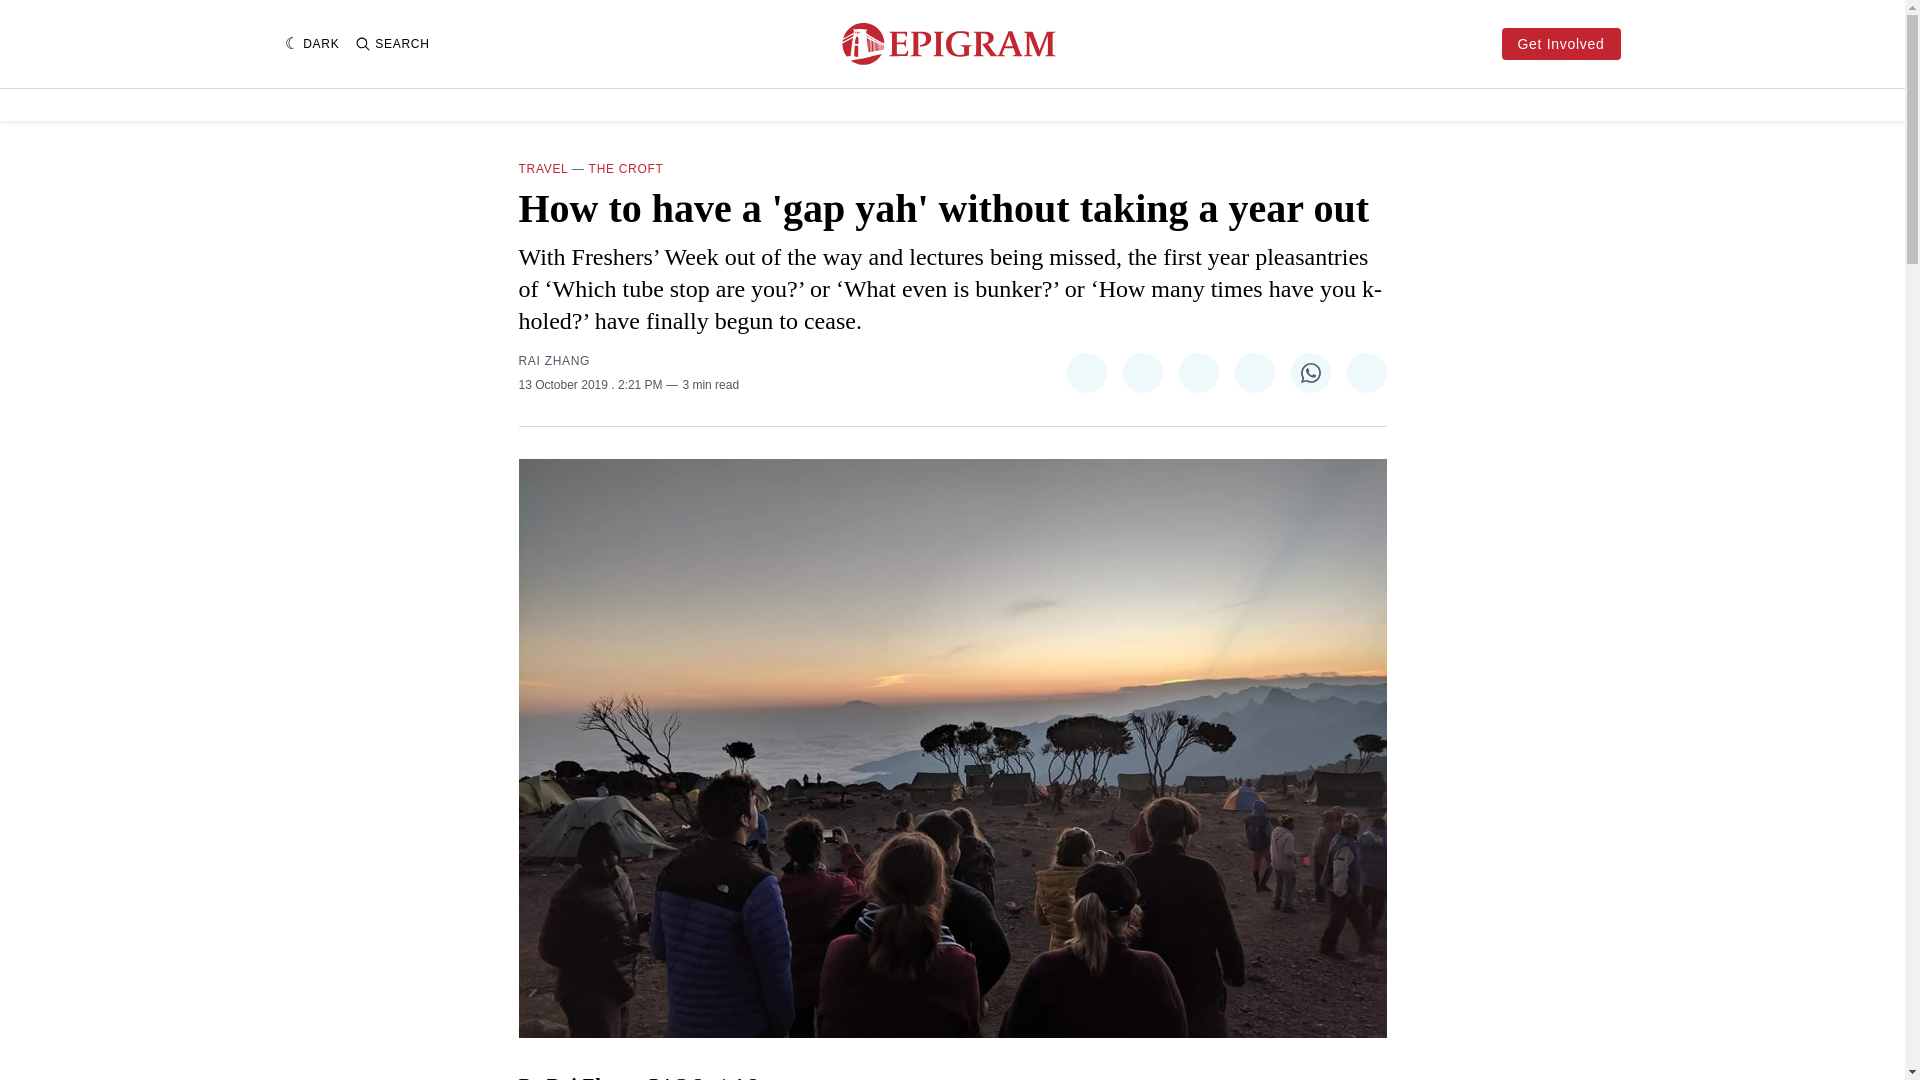 This screenshot has width=1920, height=1080. What do you see at coordinates (392, 43) in the screenshot?
I see `SEARCH` at bounding box center [392, 43].